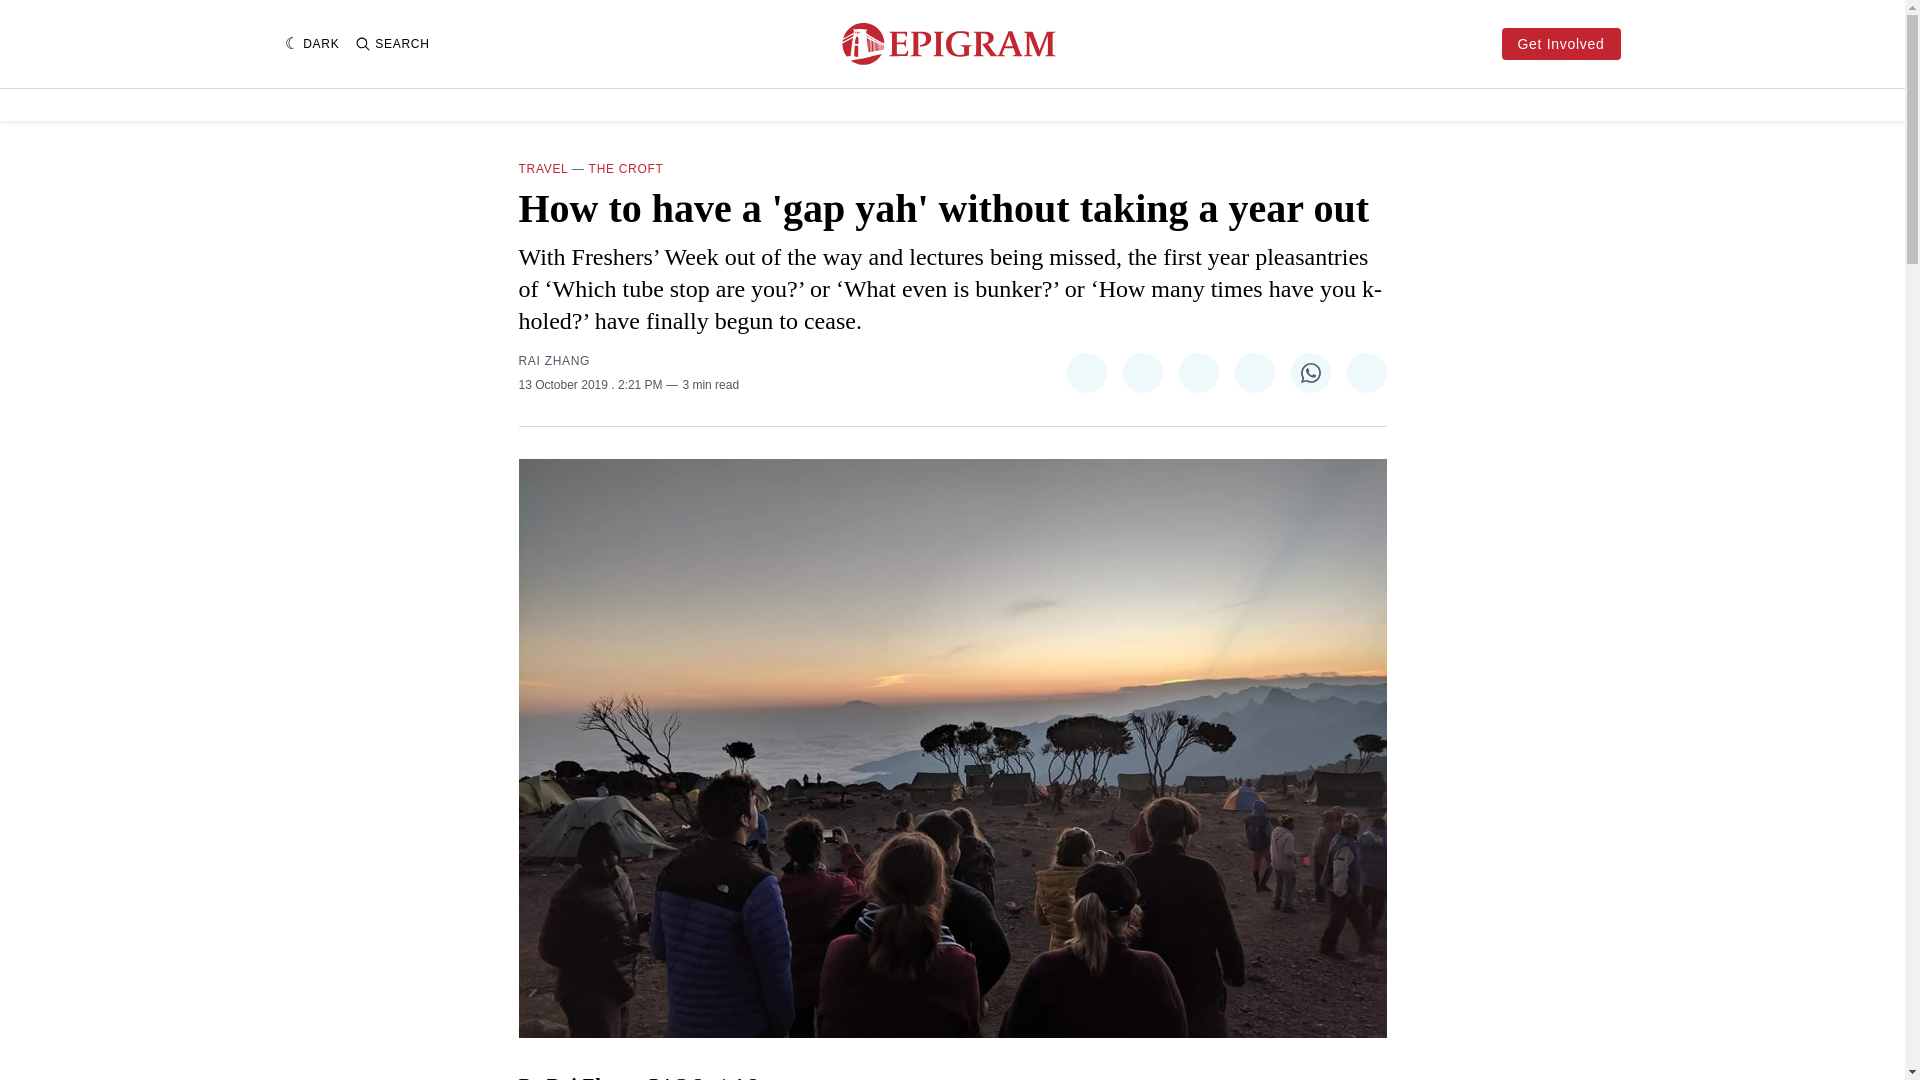 This screenshot has width=1920, height=1080. What do you see at coordinates (392, 43) in the screenshot?
I see `SEARCH` at bounding box center [392, 43].